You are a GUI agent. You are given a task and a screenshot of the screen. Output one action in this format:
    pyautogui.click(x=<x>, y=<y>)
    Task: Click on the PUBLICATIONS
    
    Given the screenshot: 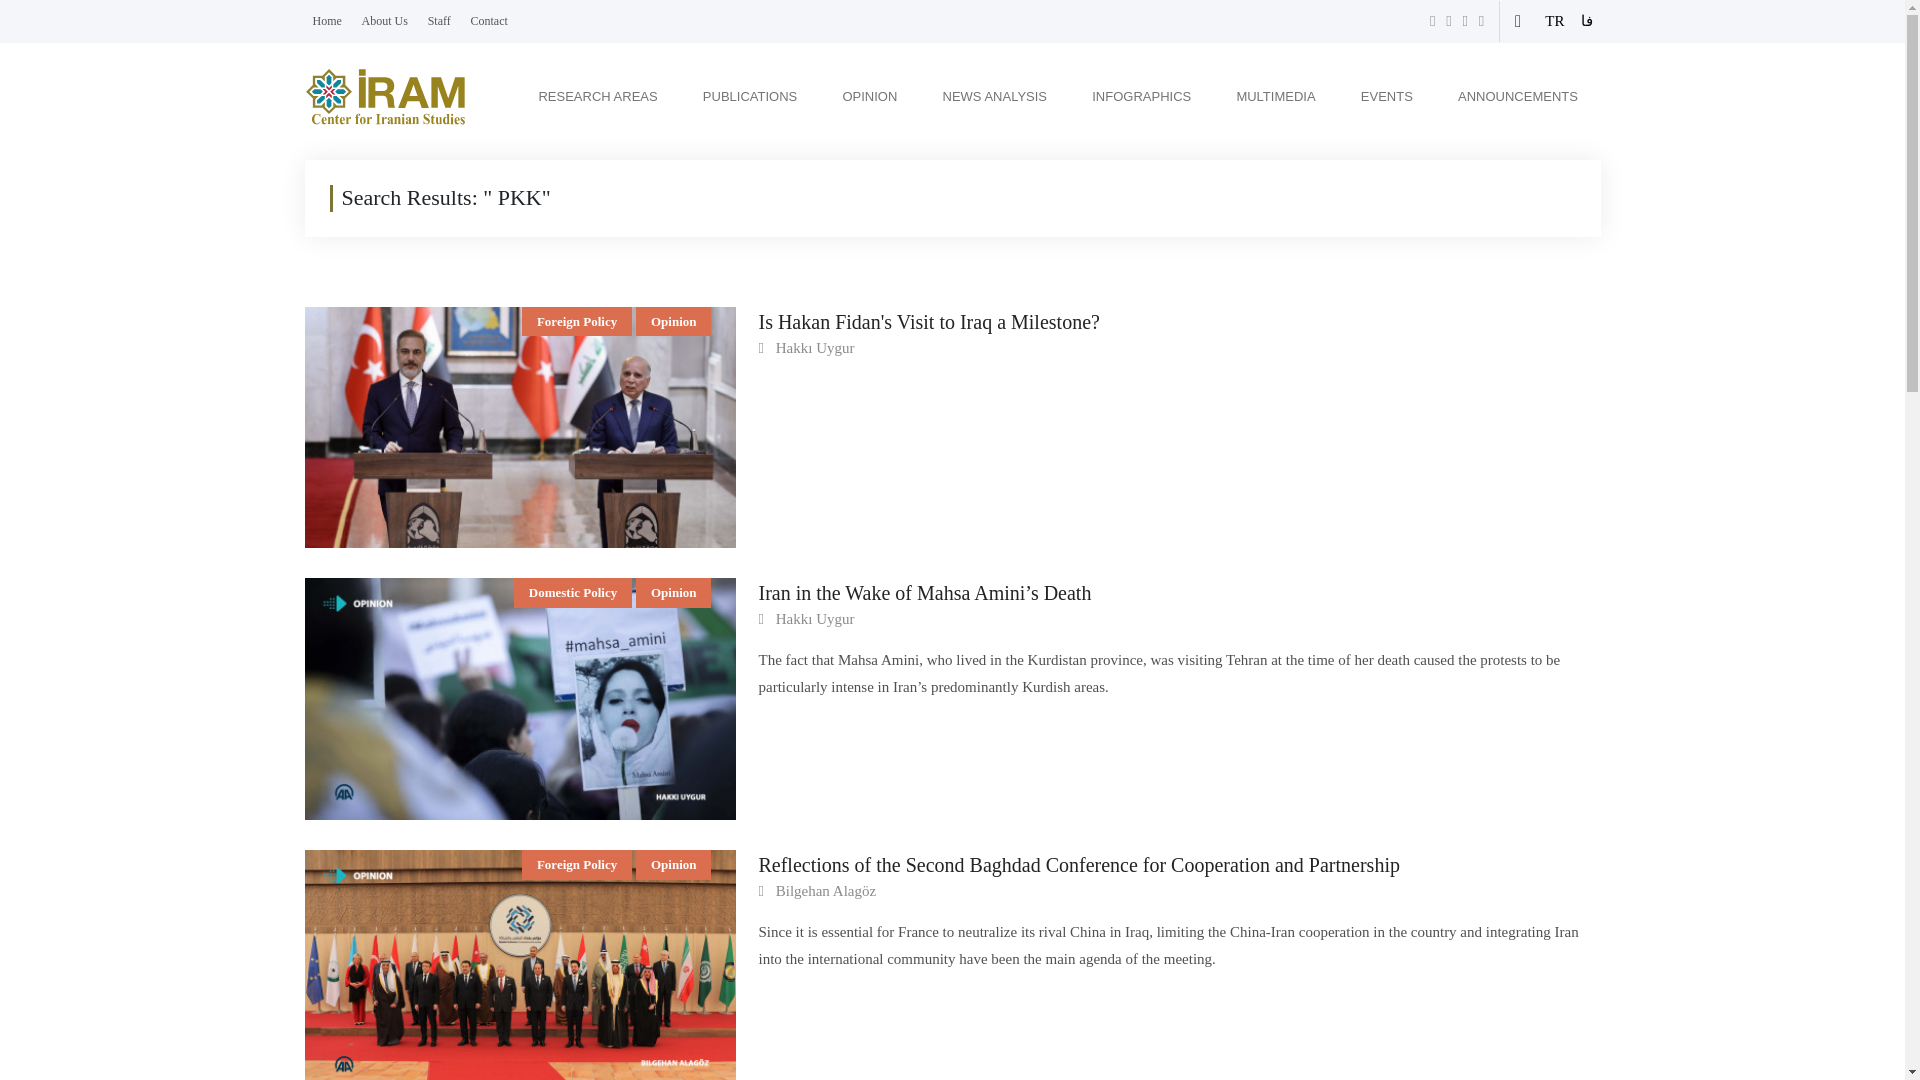 What is the action you would take?
    pyautogui.click(x=750, y=96)
    